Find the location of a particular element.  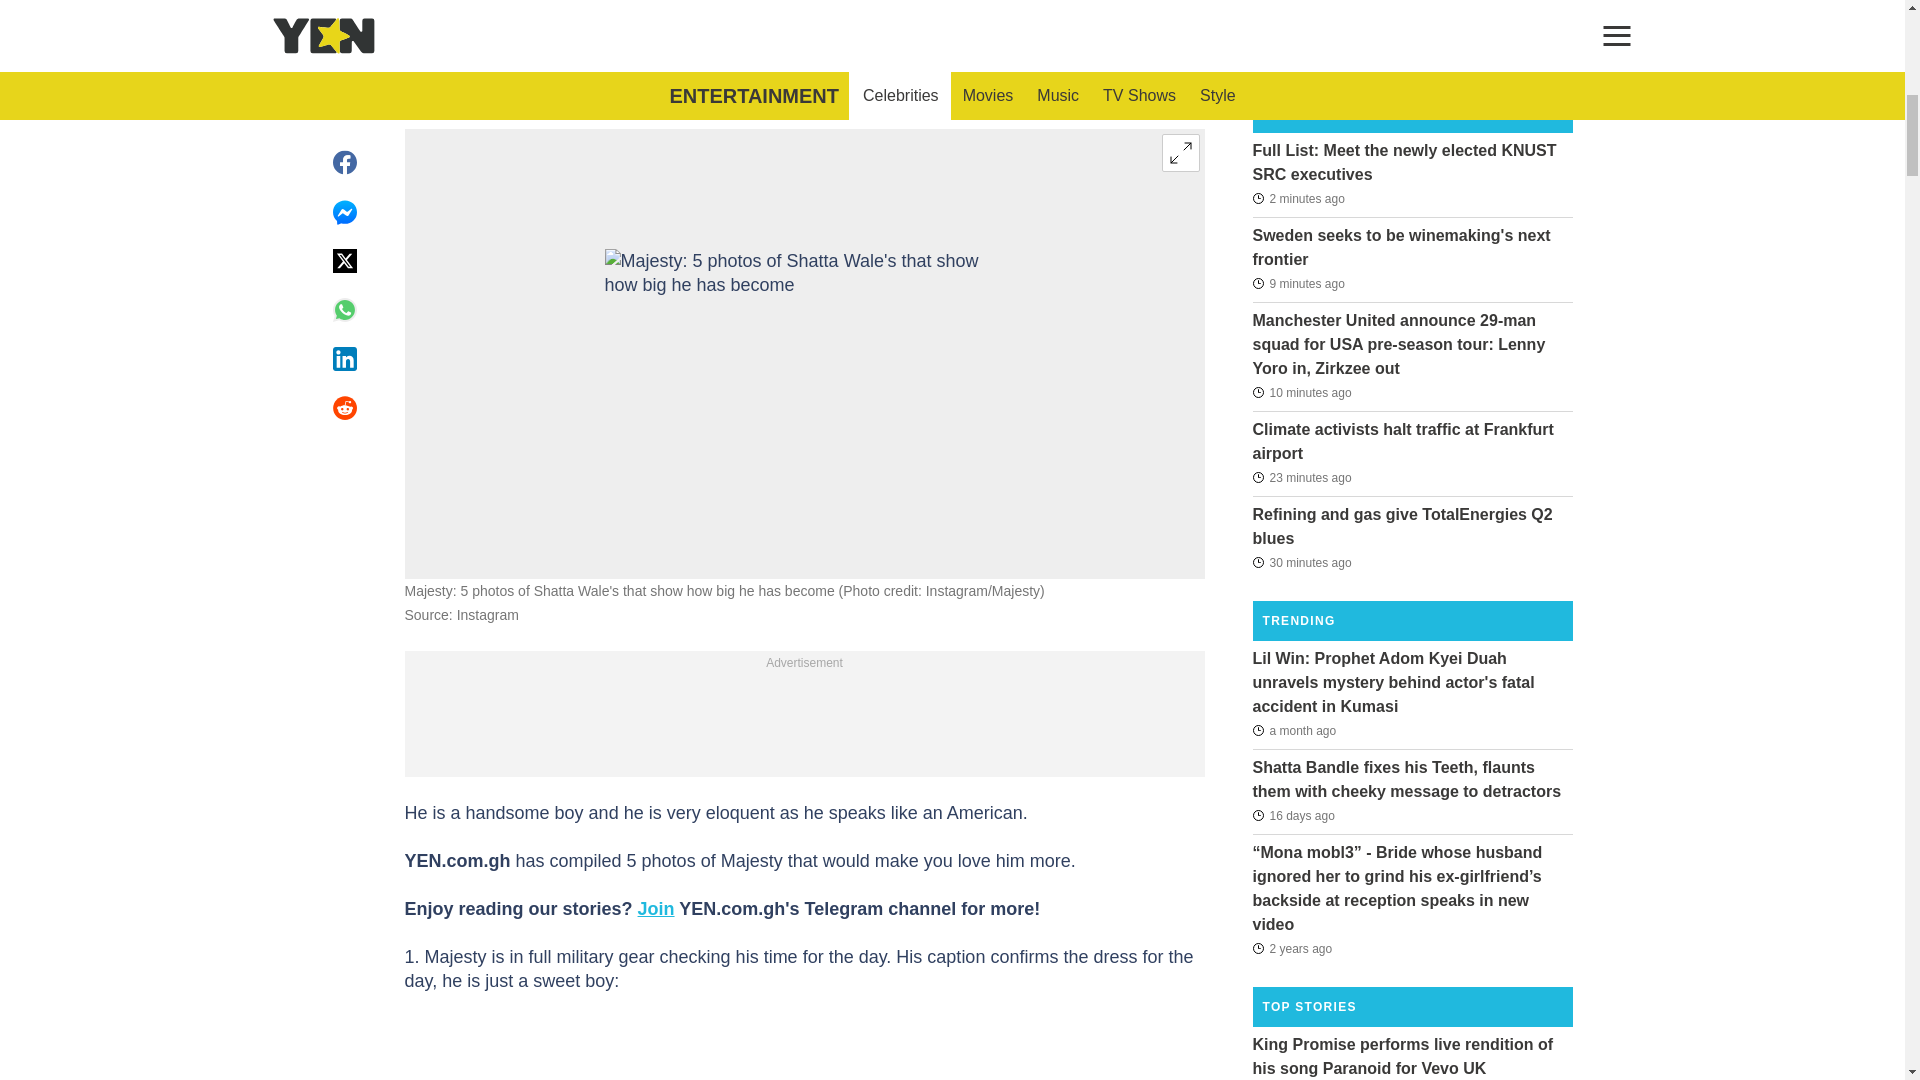

2024-07-25T08:17:08Z is located at coordinates (1301, 392).